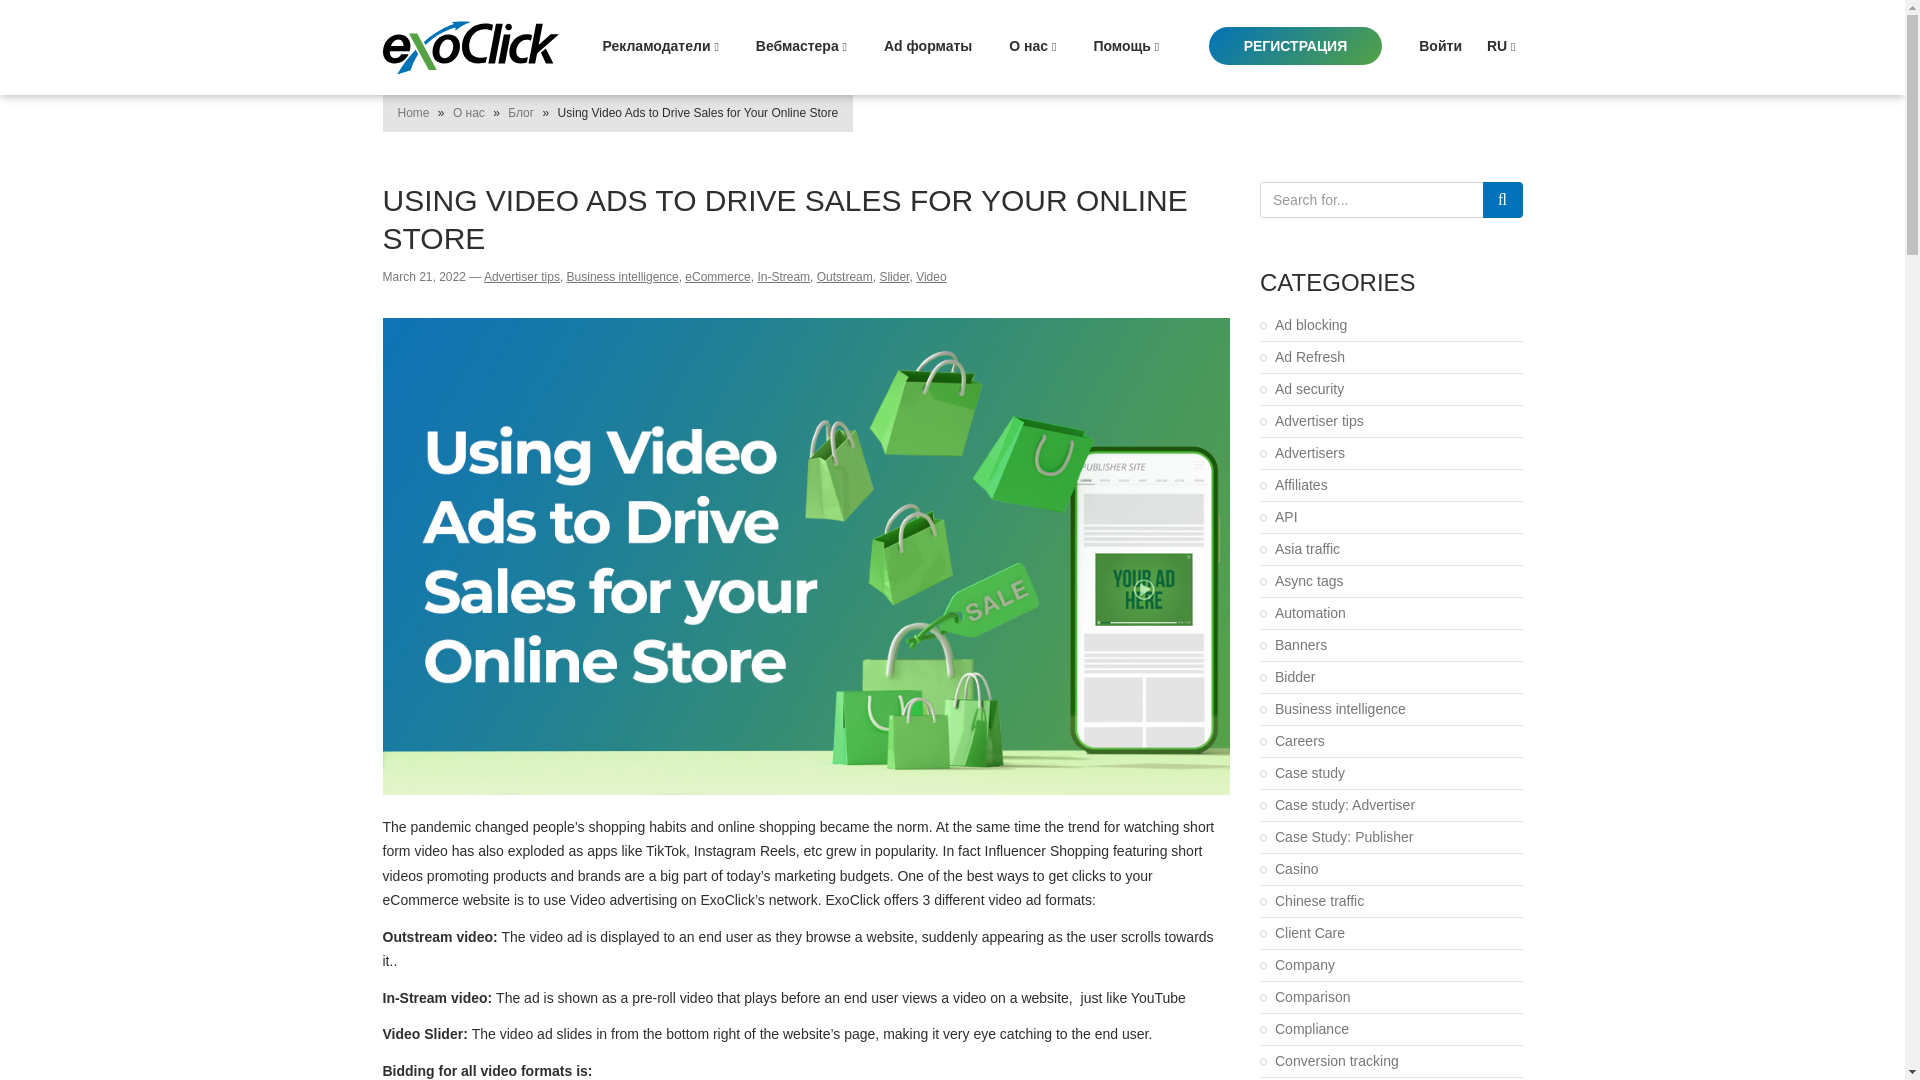  Describe the element at coordinates (414, 112) in the screenshot. I see `Home` at that location.